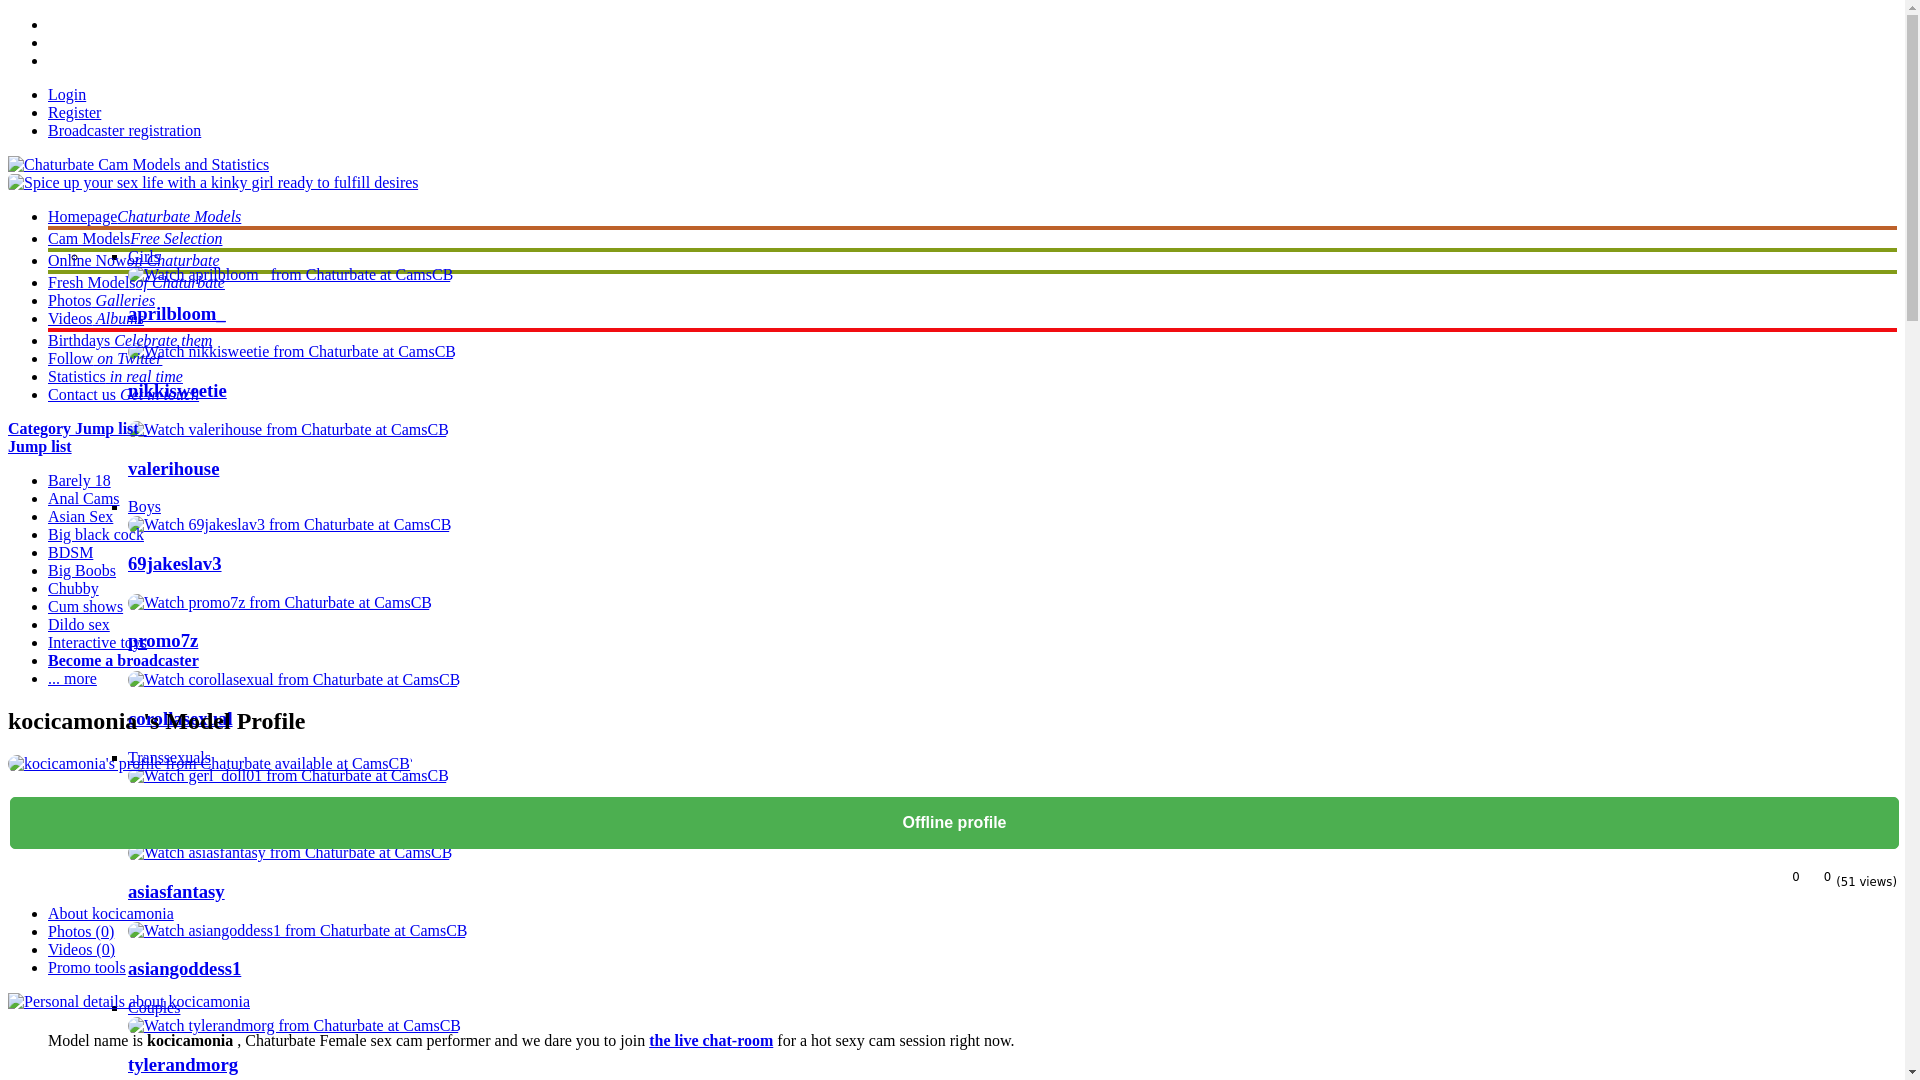 The image size is (1920, 1080). What do you see at coordinates (67, 94) in the screenshot?
I see `Login to Chaturbate` at bounding box center [67, 94].